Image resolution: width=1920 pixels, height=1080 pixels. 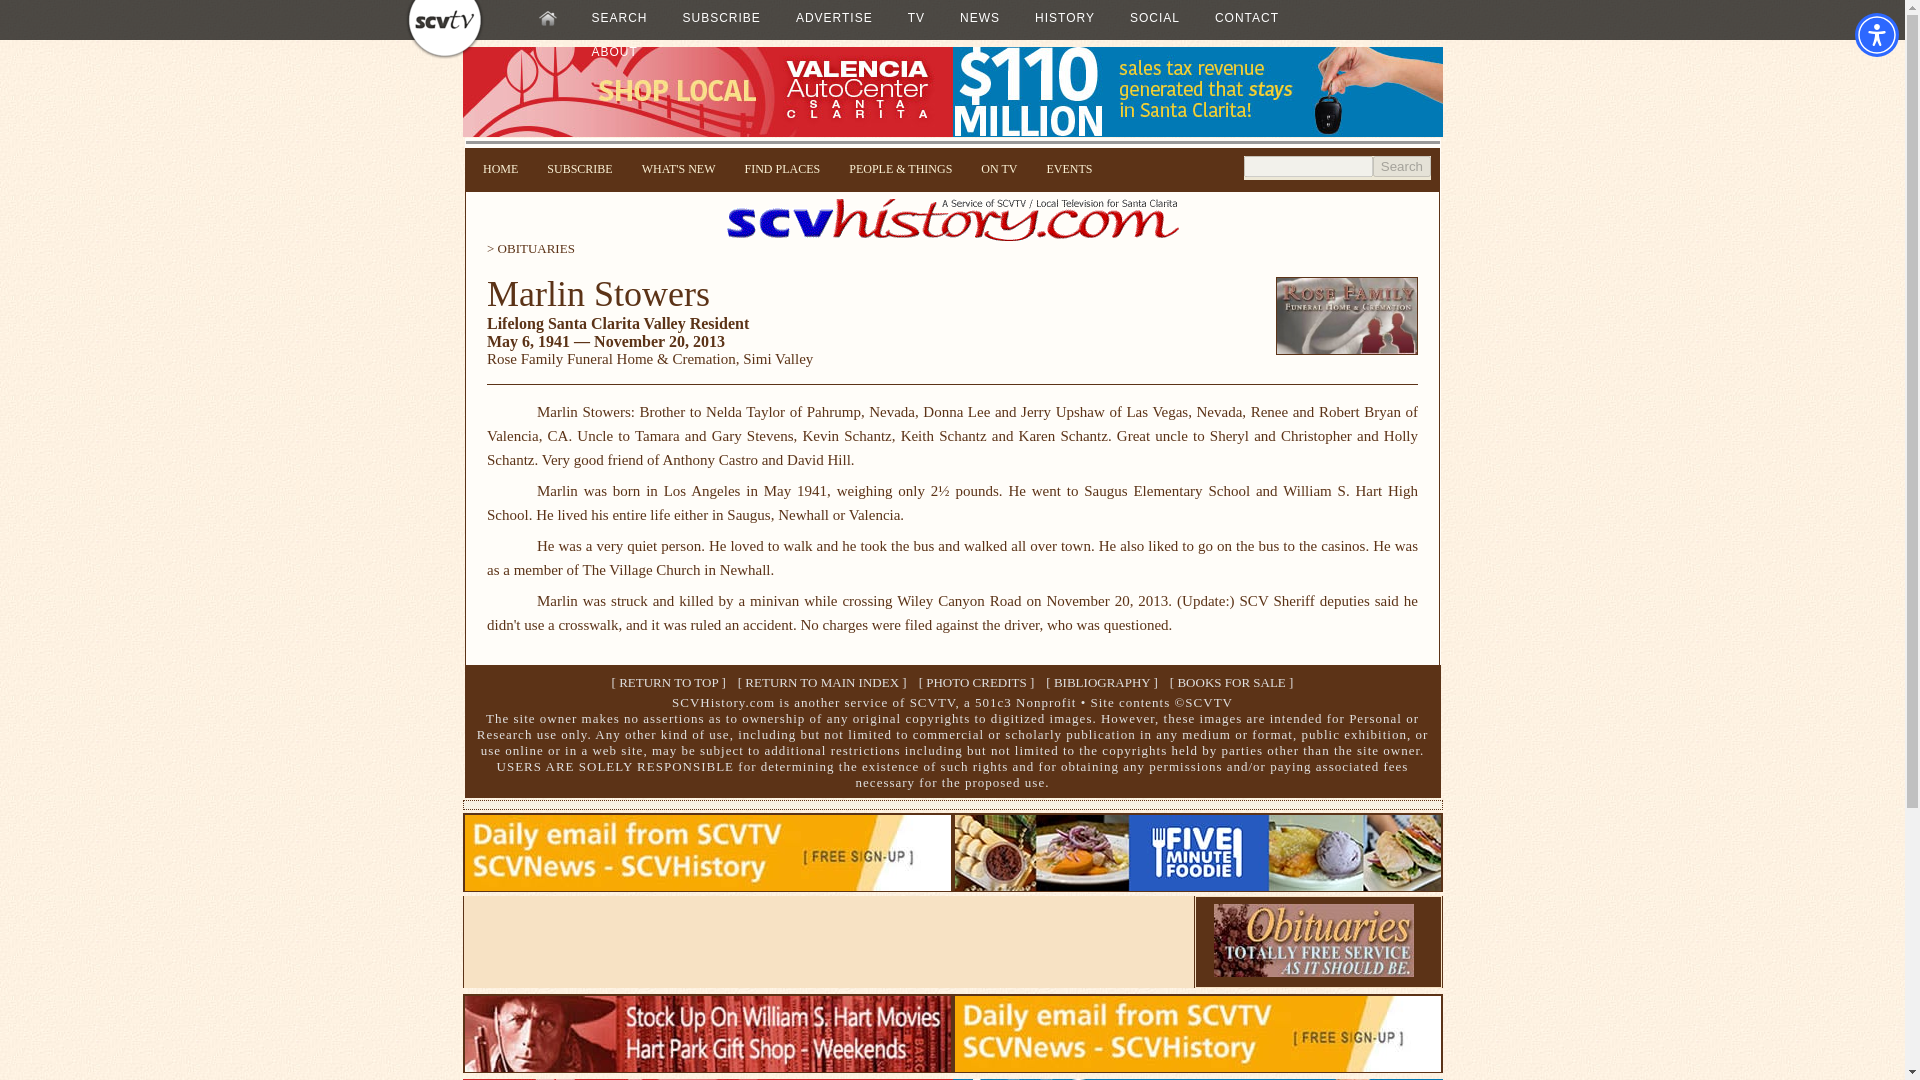 What do you see at coordinates (834, 18) in the screenshot?
I see `ADVERTISE` at bounding box center [834, 18].